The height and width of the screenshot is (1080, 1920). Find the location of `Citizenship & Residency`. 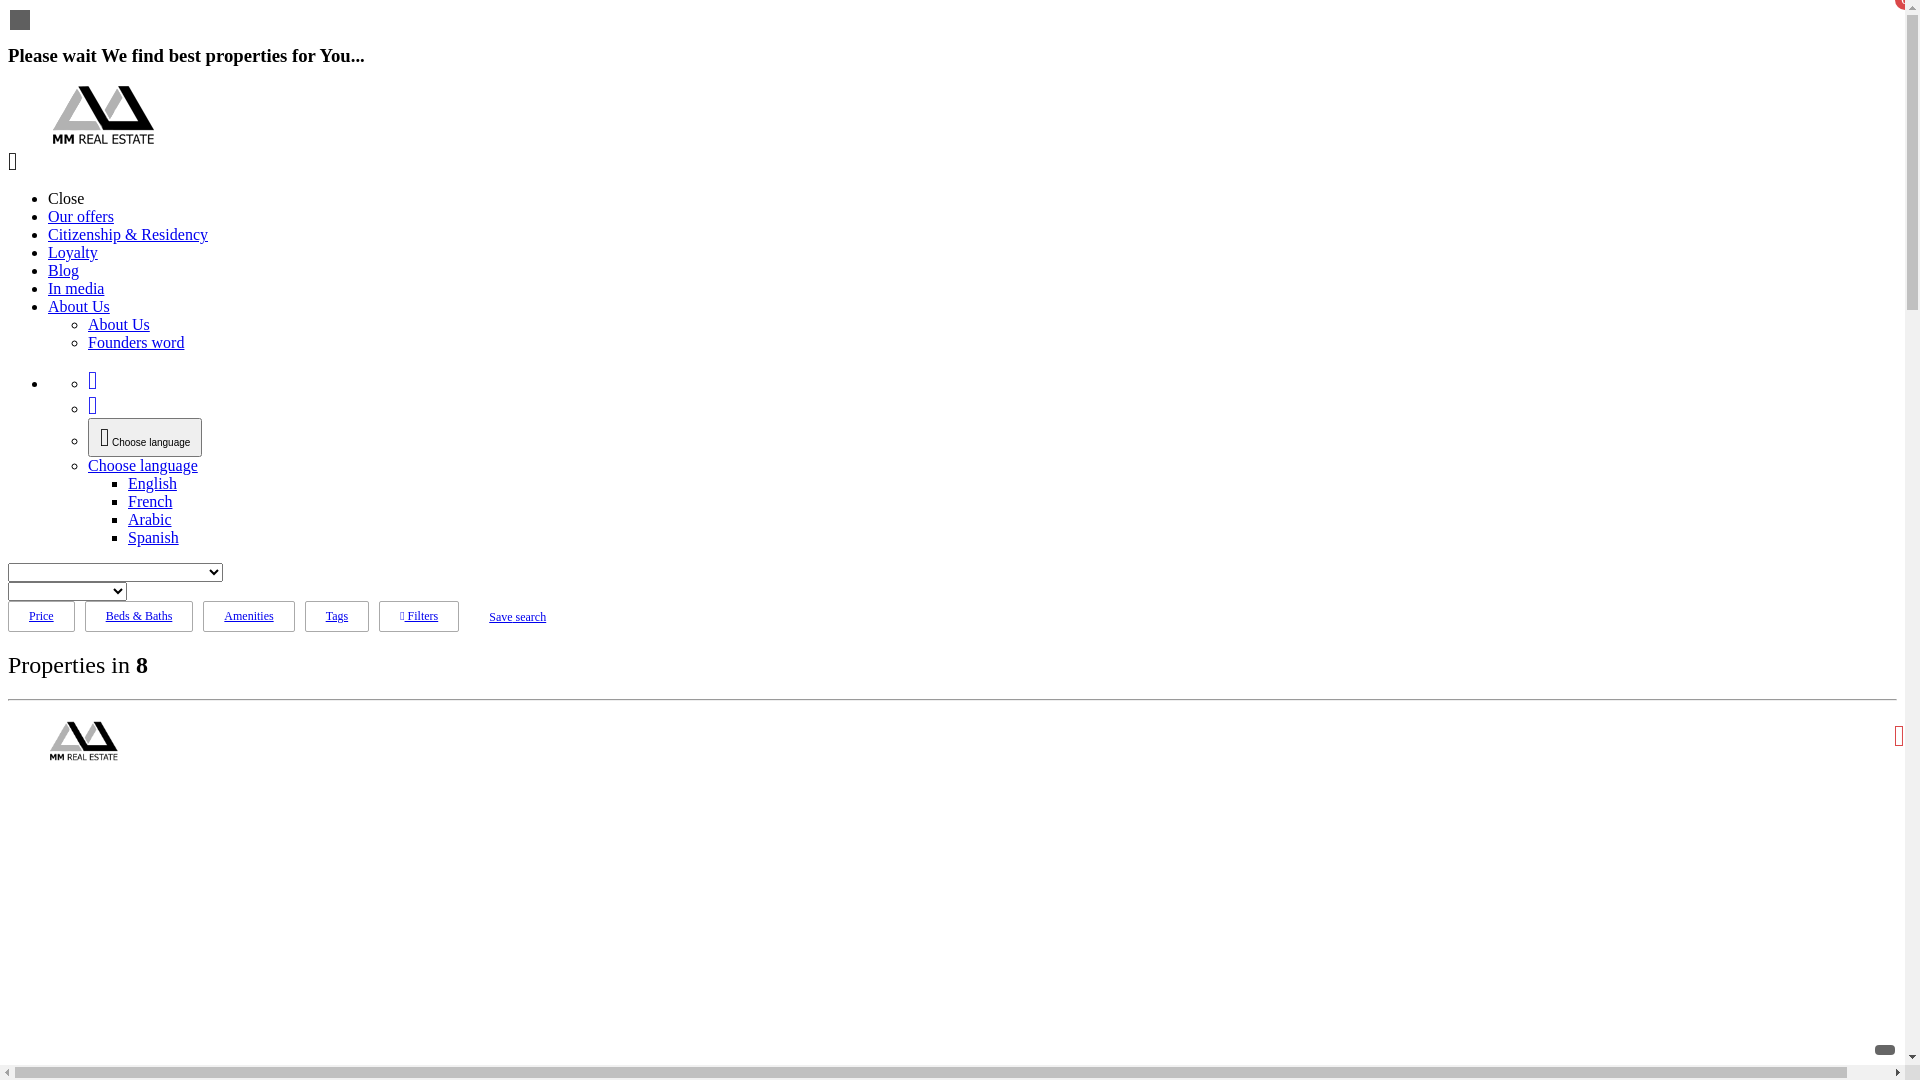

Citizenship & Residency is located at coordinates (128, 234).